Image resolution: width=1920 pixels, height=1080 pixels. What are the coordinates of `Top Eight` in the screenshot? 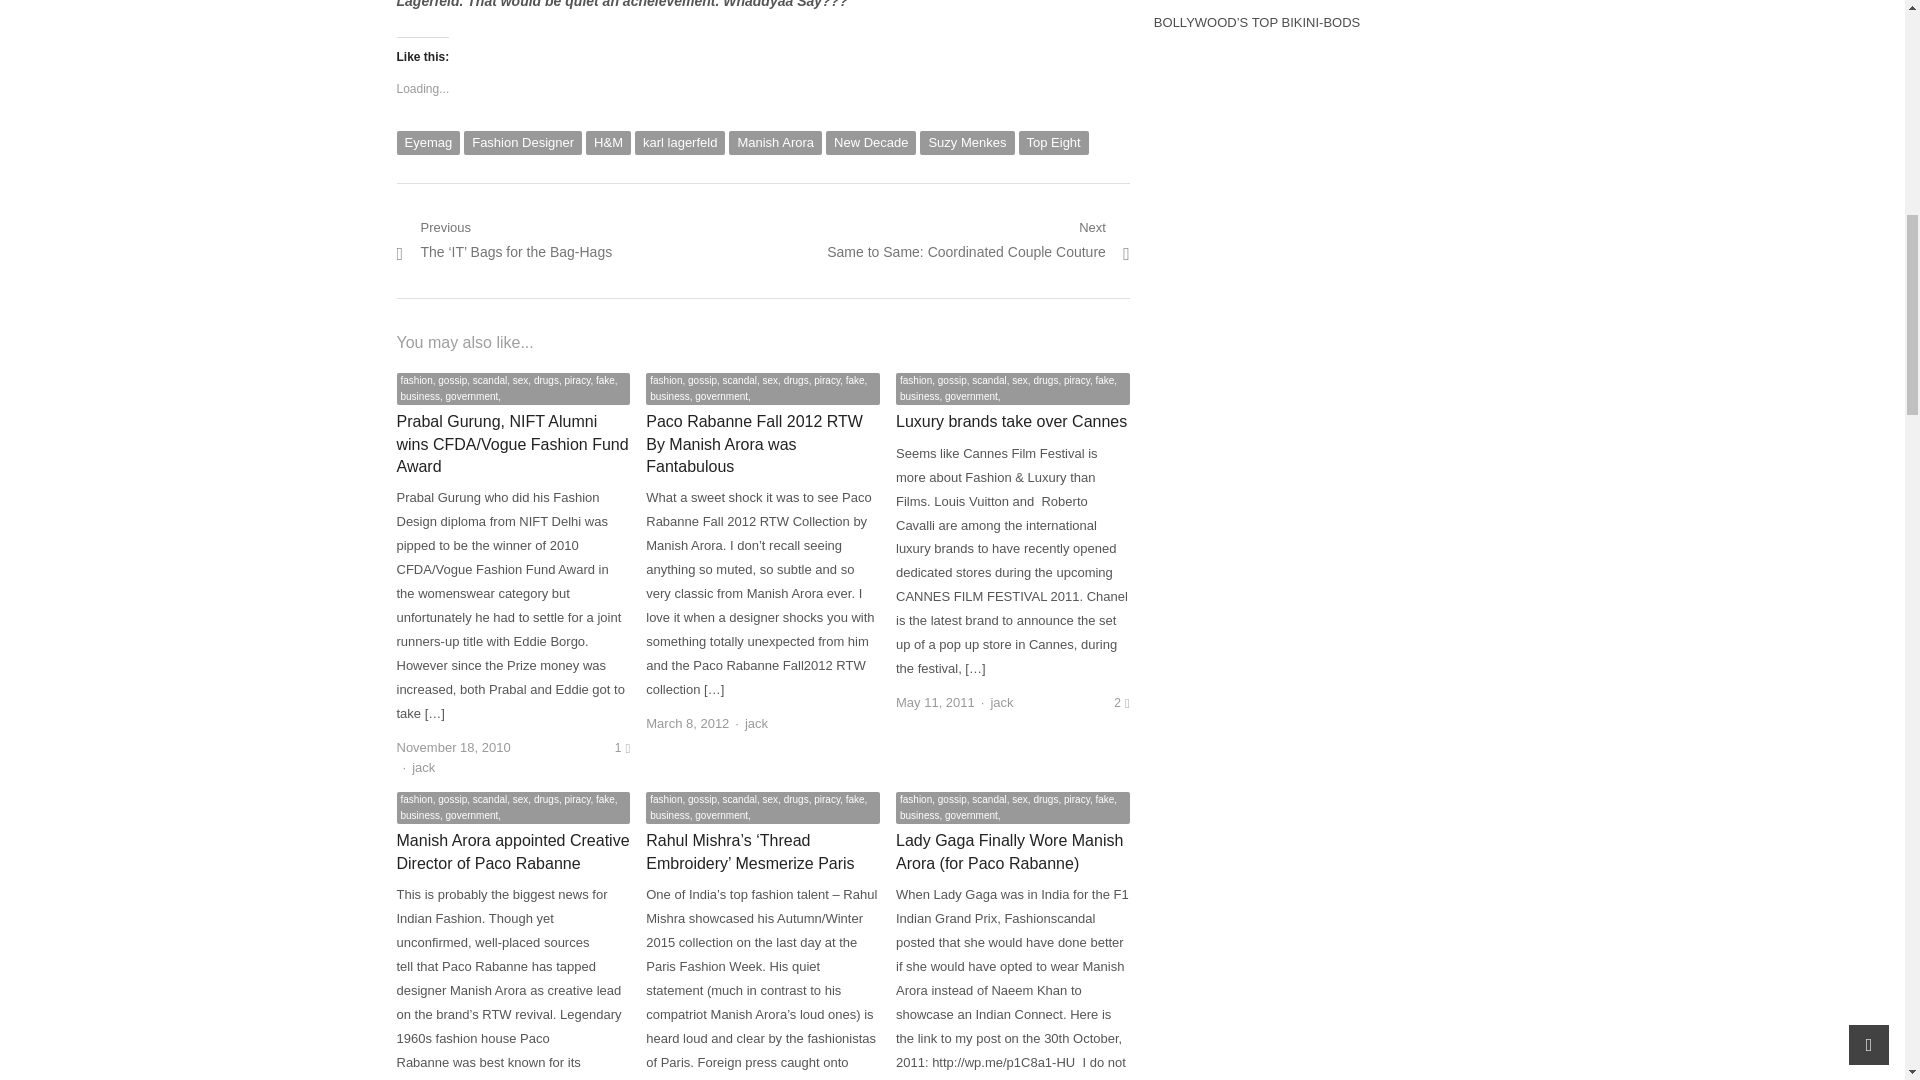 It's located at (1052, 142).